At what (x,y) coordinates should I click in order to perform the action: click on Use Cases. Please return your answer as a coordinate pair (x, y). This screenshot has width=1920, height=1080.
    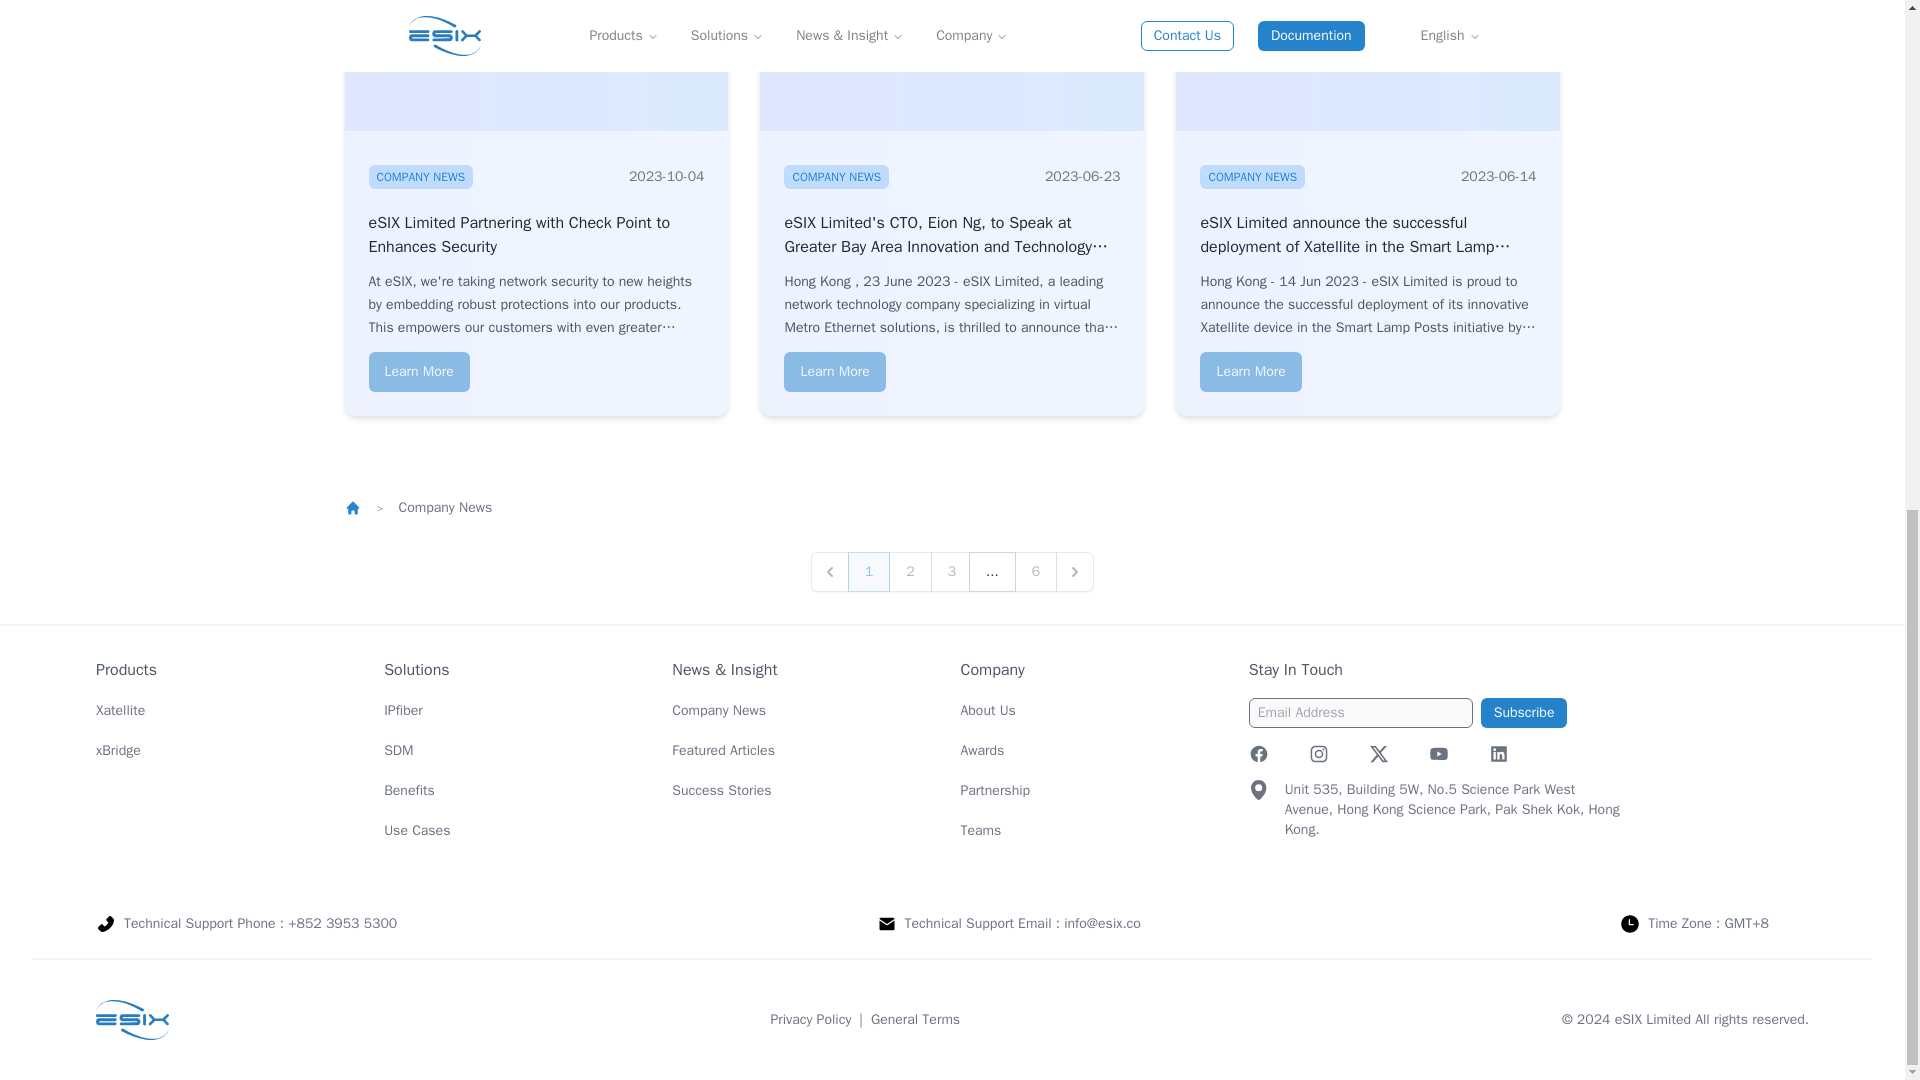
    Looking at the image, I should click on (416, 829).